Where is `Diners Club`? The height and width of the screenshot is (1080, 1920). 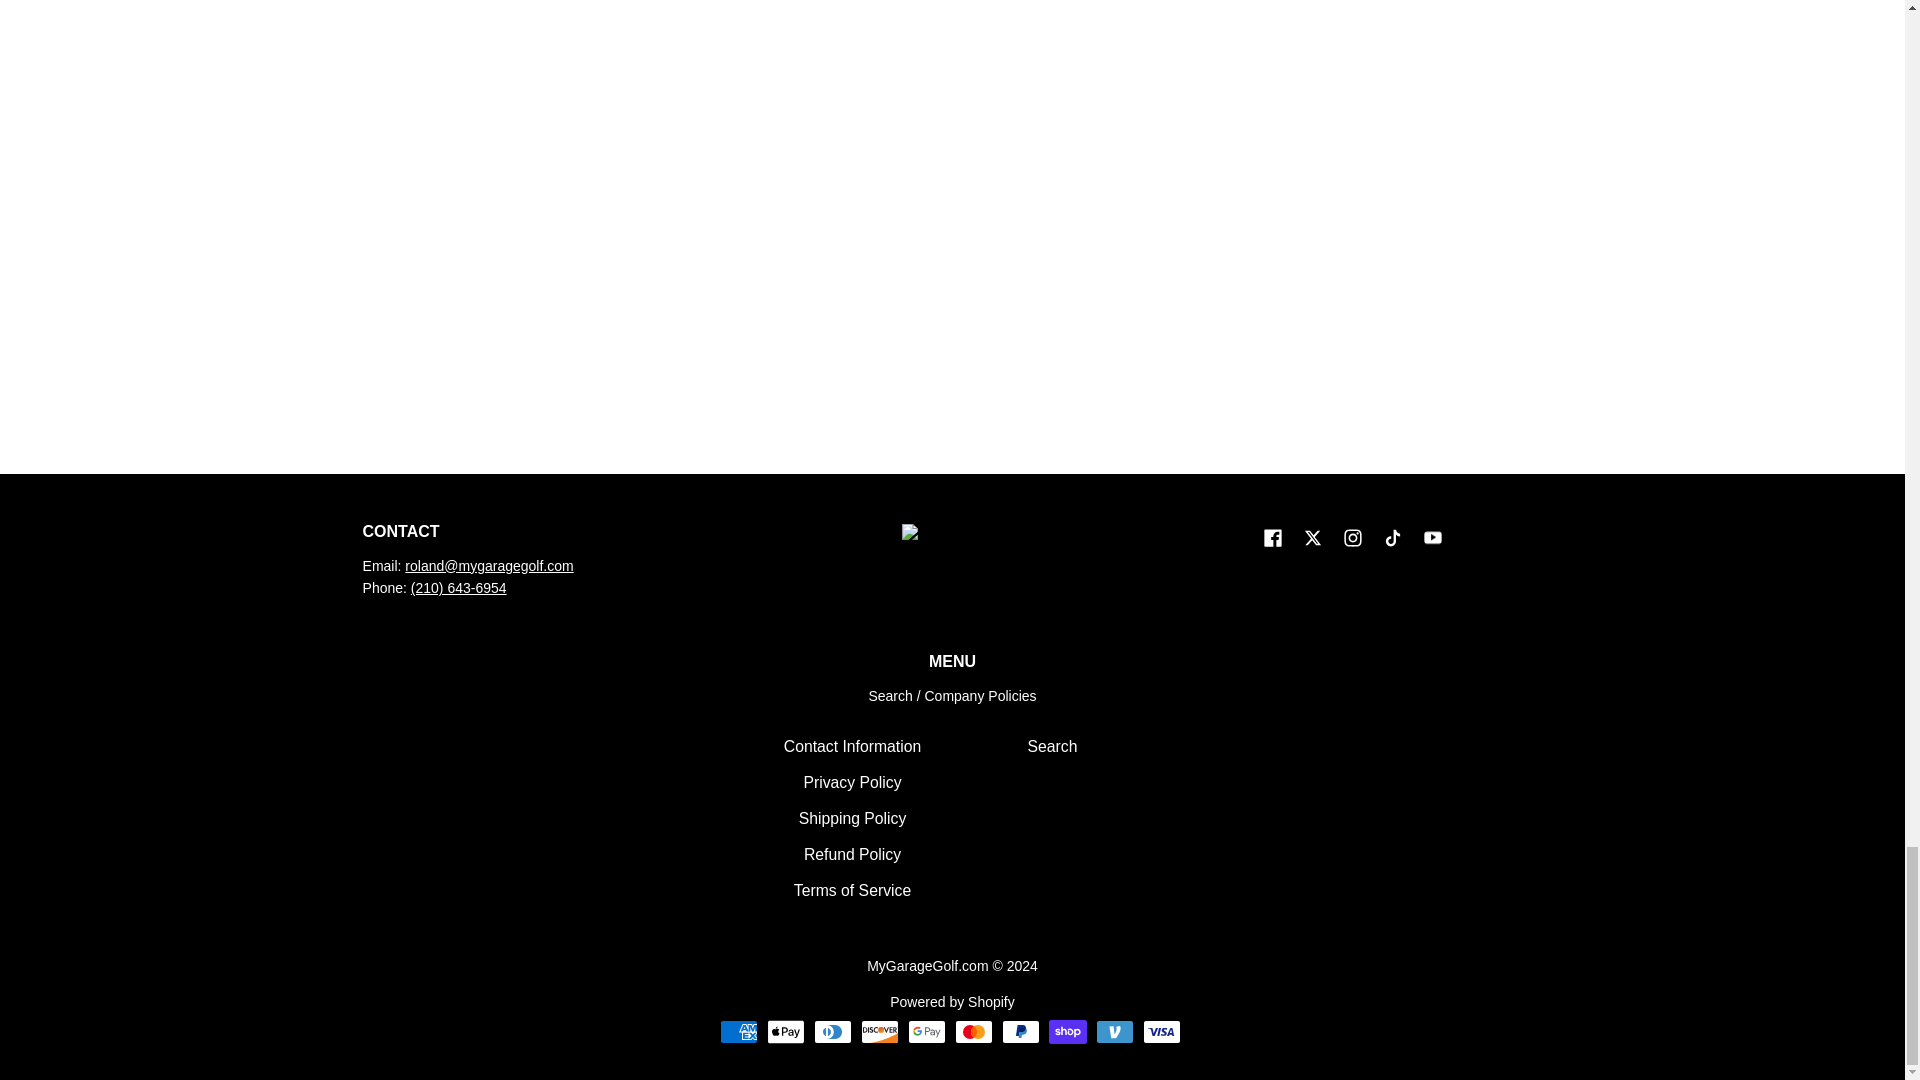 Diners Club is located at coordinates (833, 1032).